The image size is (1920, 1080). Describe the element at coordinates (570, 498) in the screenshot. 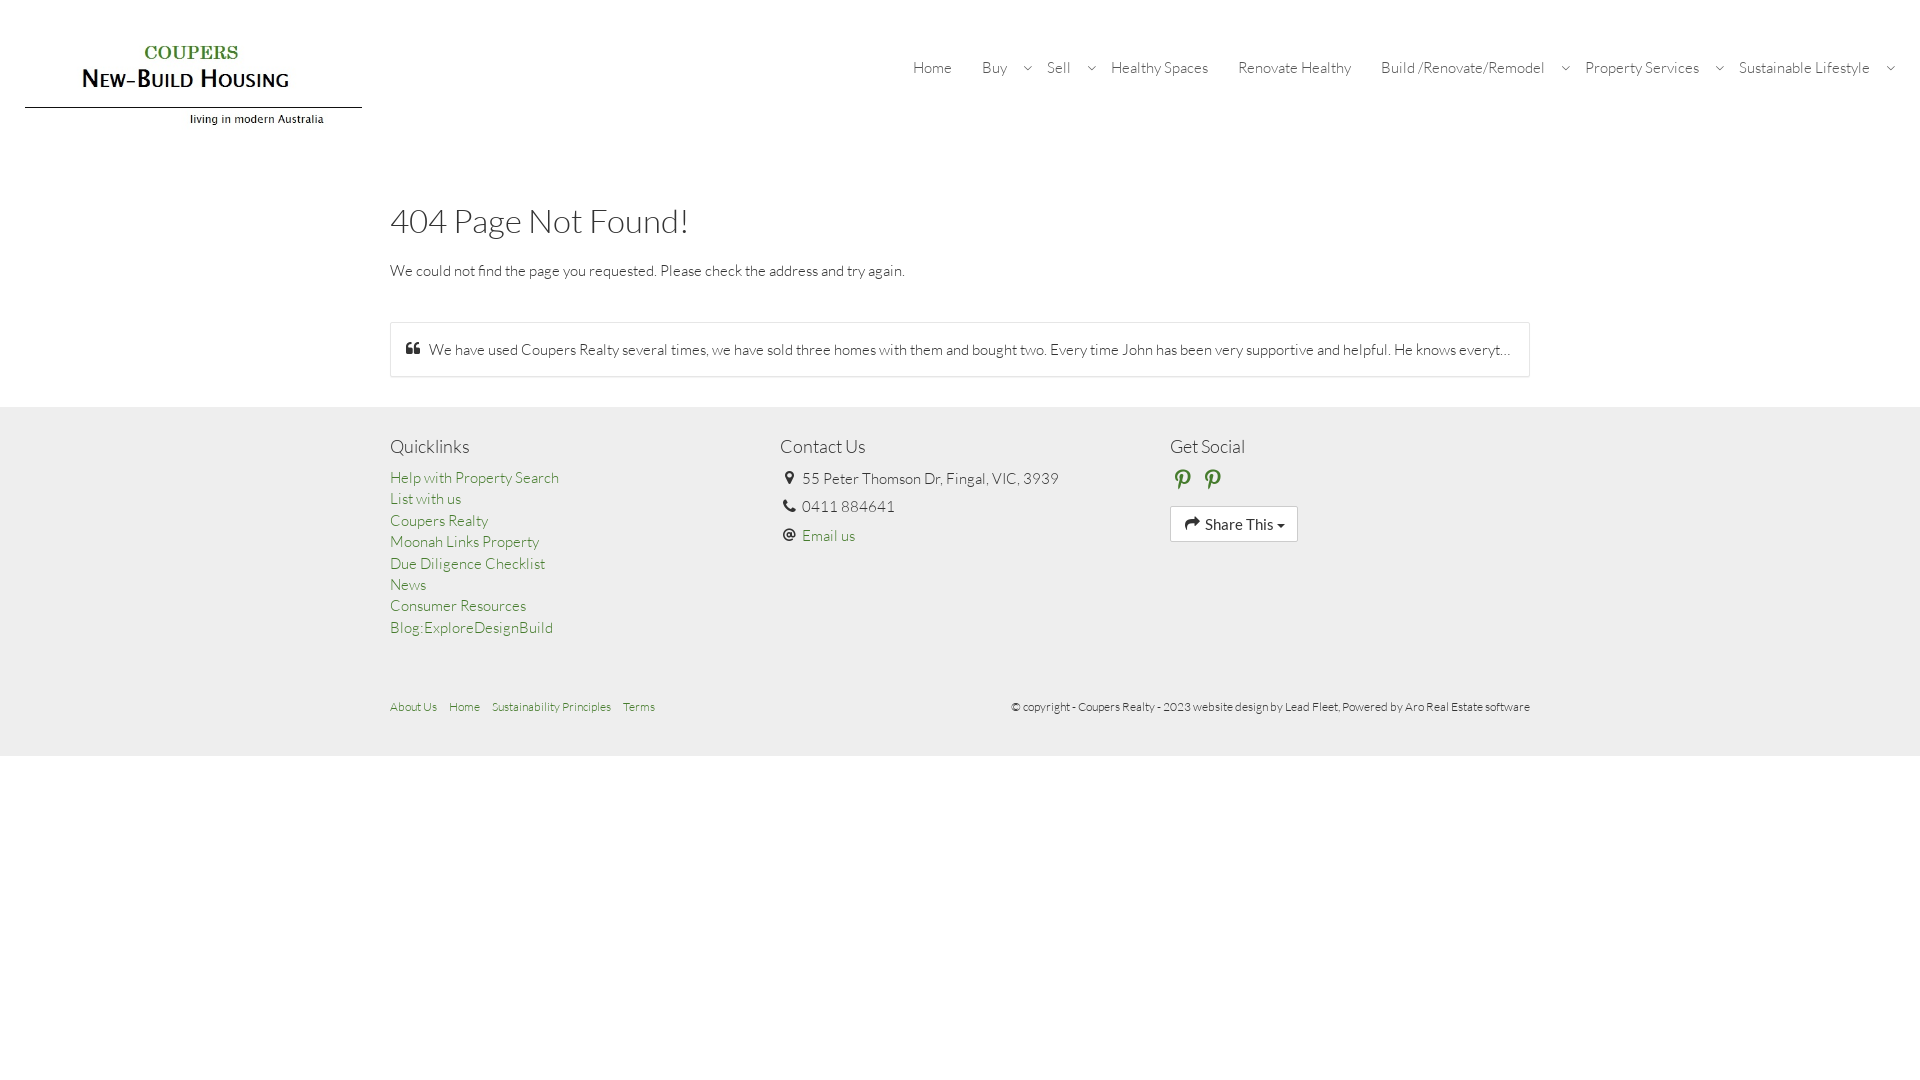

I see `List with us` at that location.